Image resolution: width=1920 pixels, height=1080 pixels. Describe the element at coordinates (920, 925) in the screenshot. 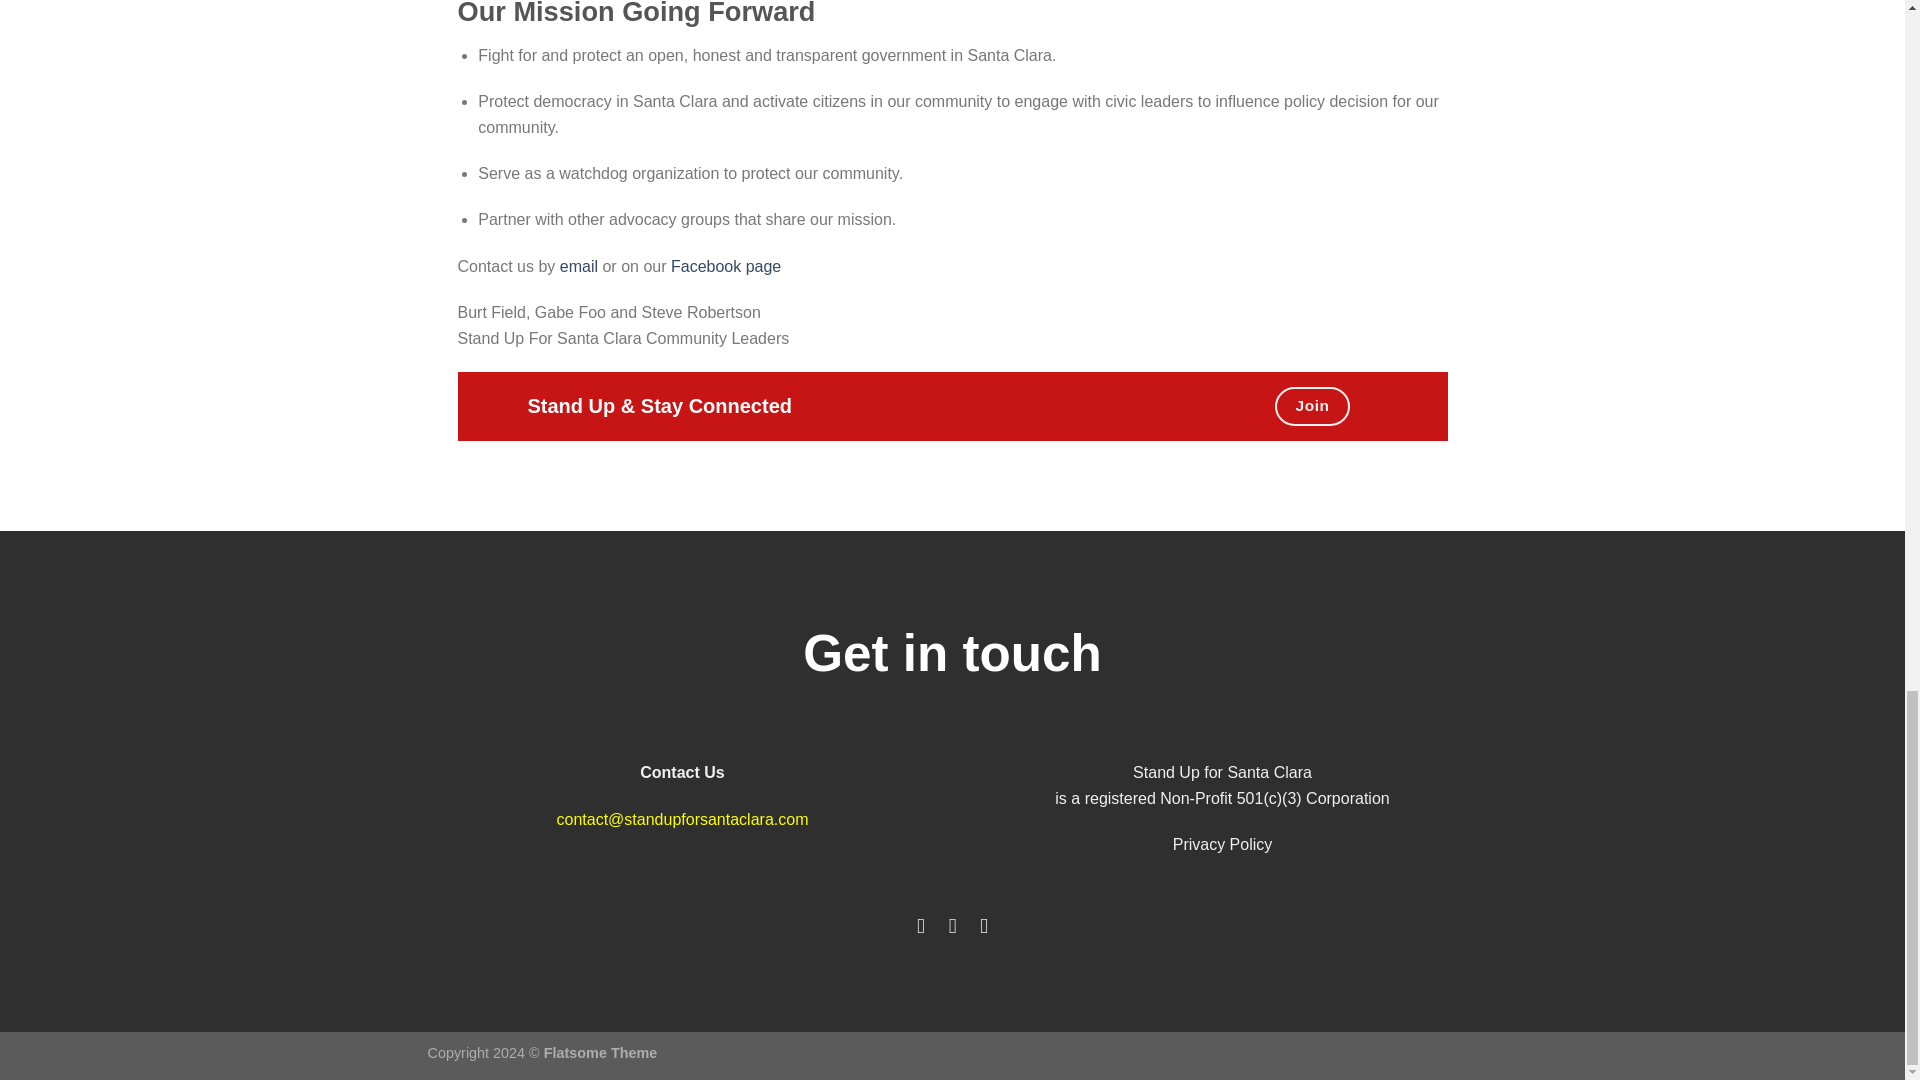

I see `Follow on Facebook` at that location.